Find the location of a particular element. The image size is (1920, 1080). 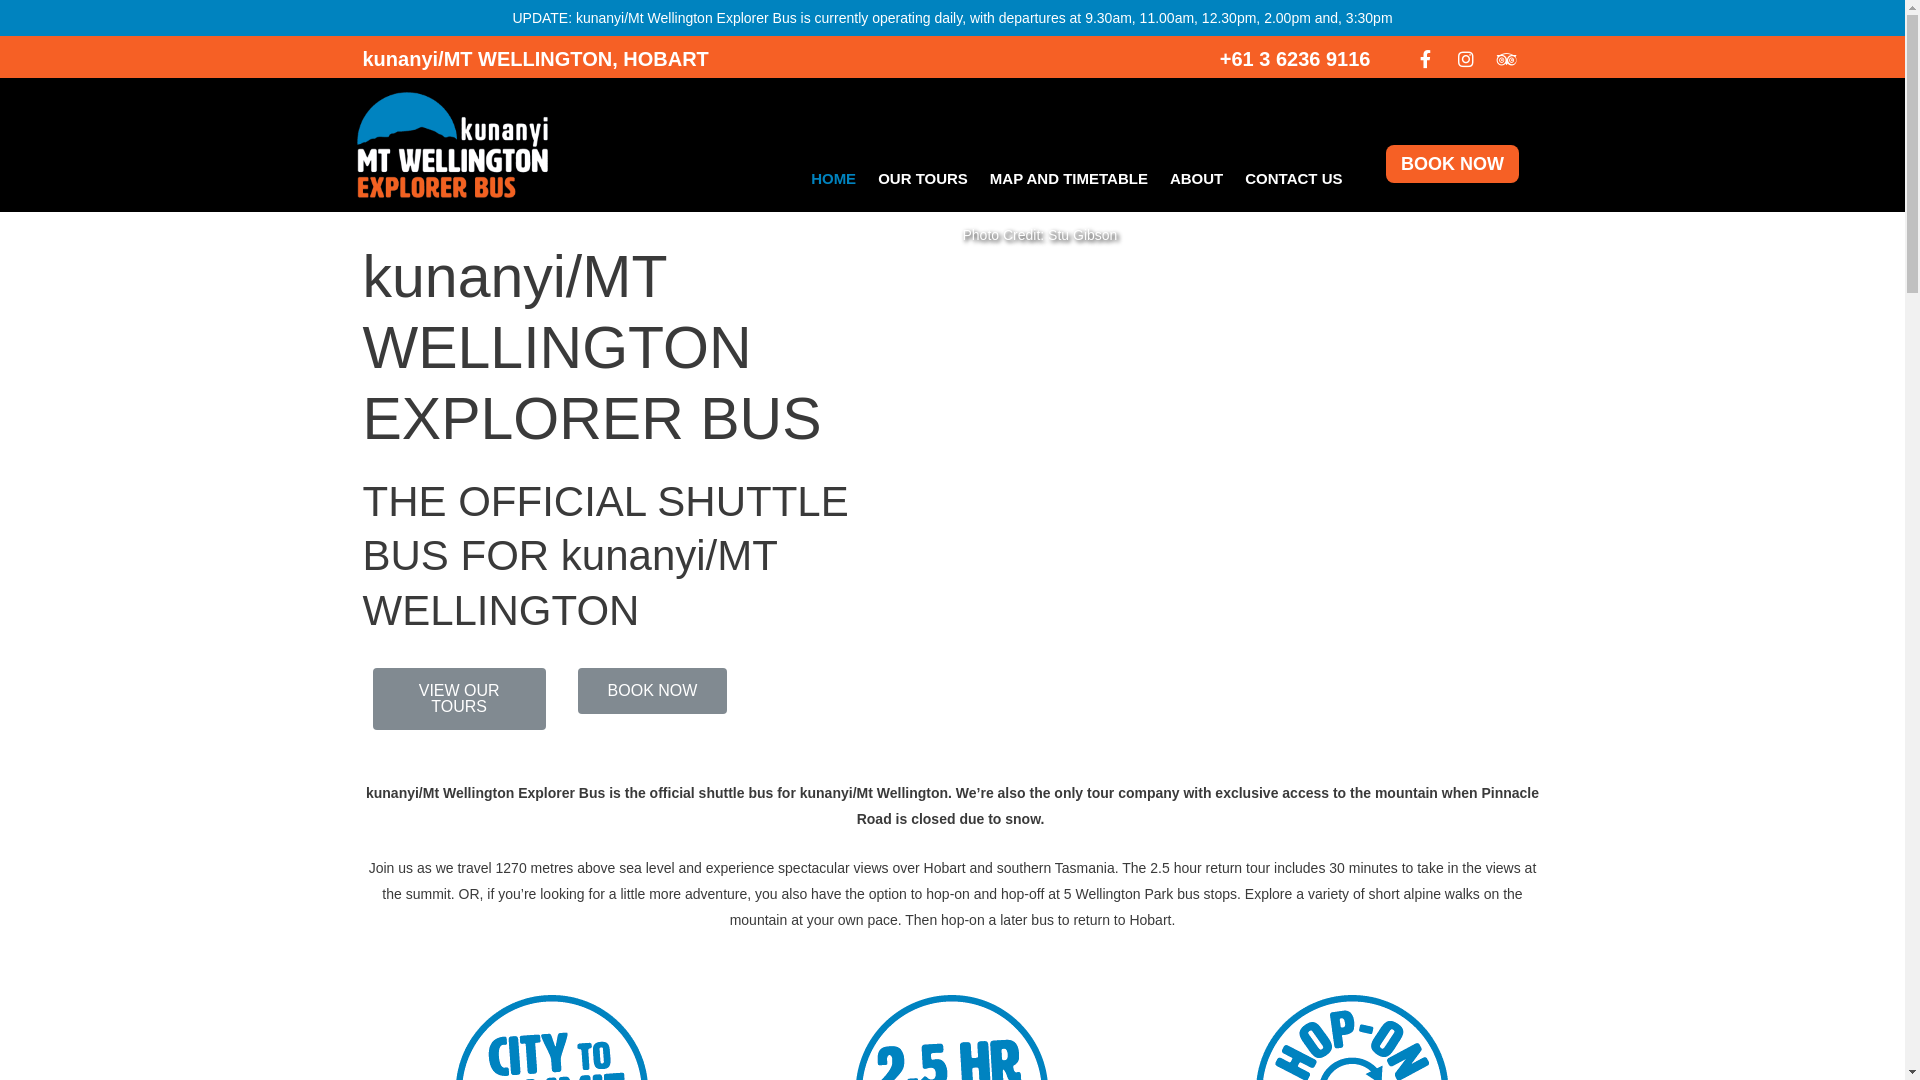

VIEW OUR TOURS is located at coordinates (458, 699).